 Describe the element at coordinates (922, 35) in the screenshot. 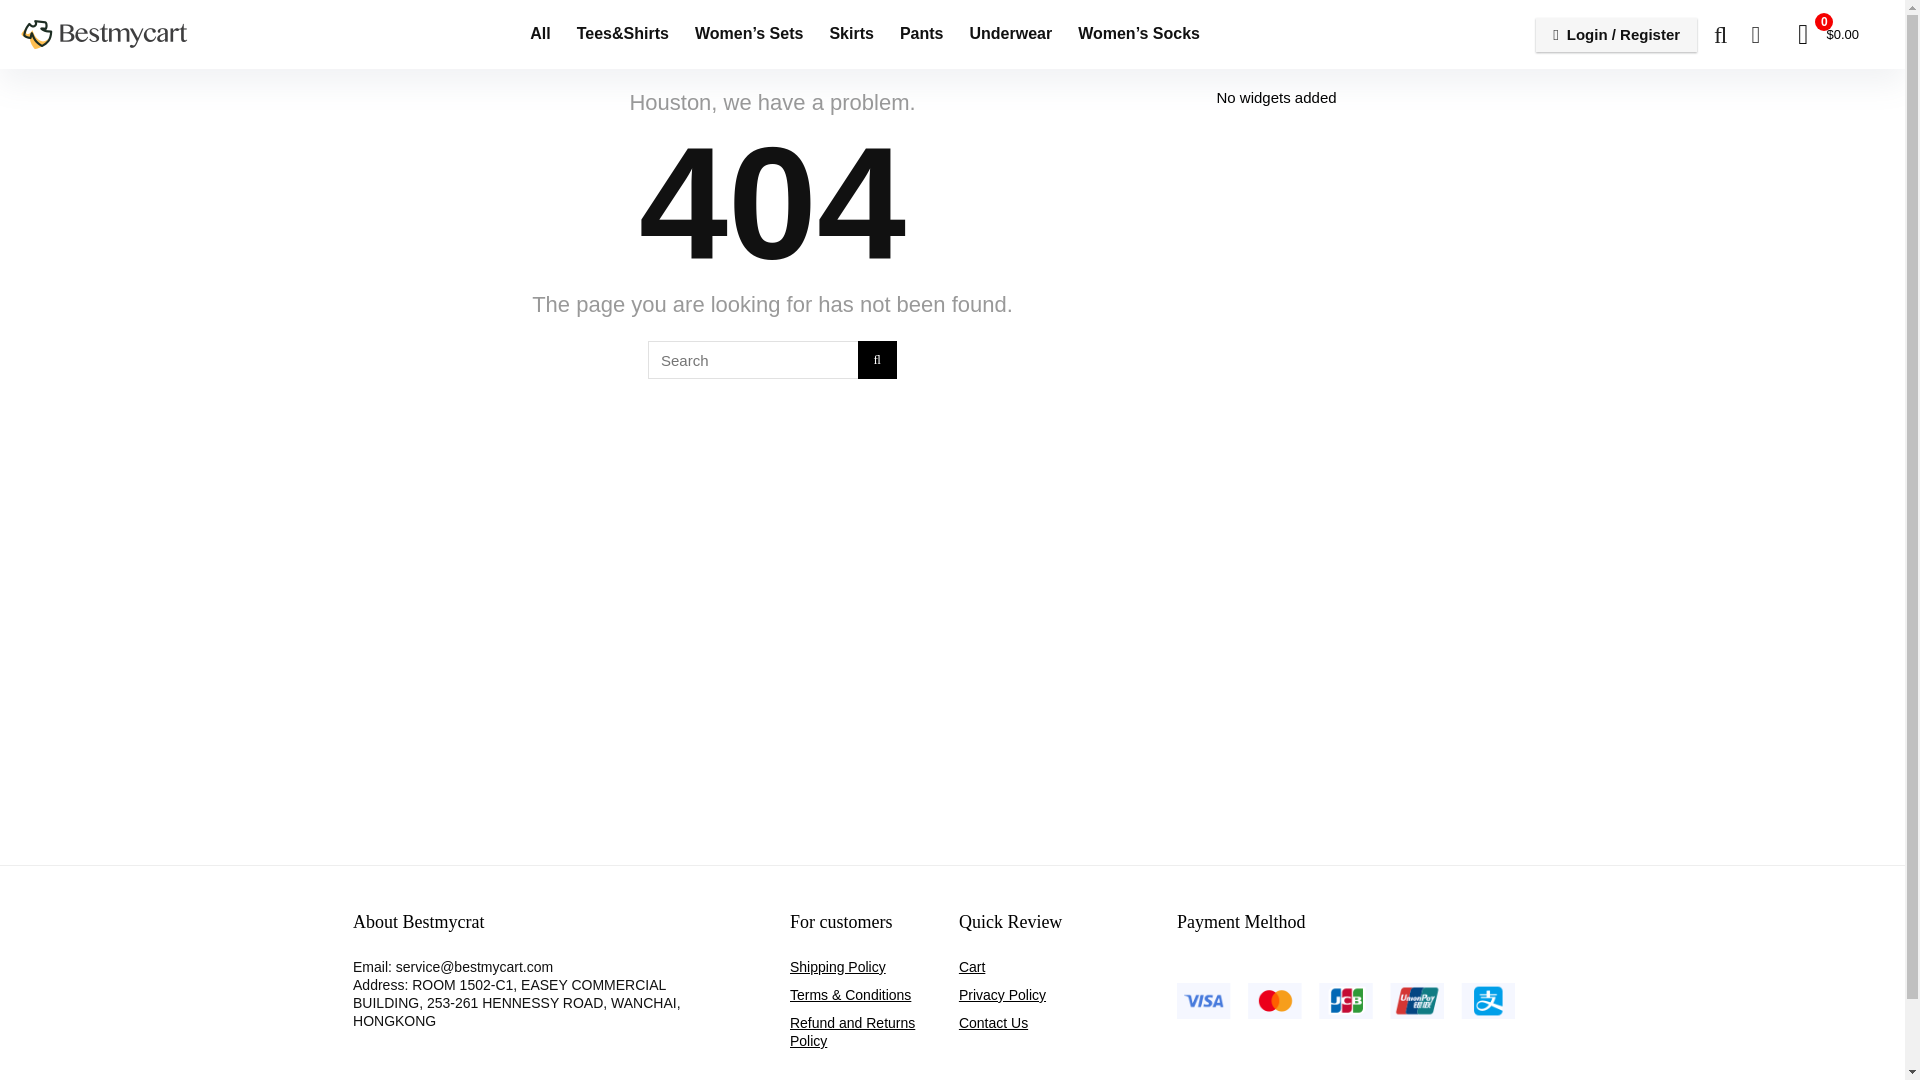

I see `Pants` at that location.